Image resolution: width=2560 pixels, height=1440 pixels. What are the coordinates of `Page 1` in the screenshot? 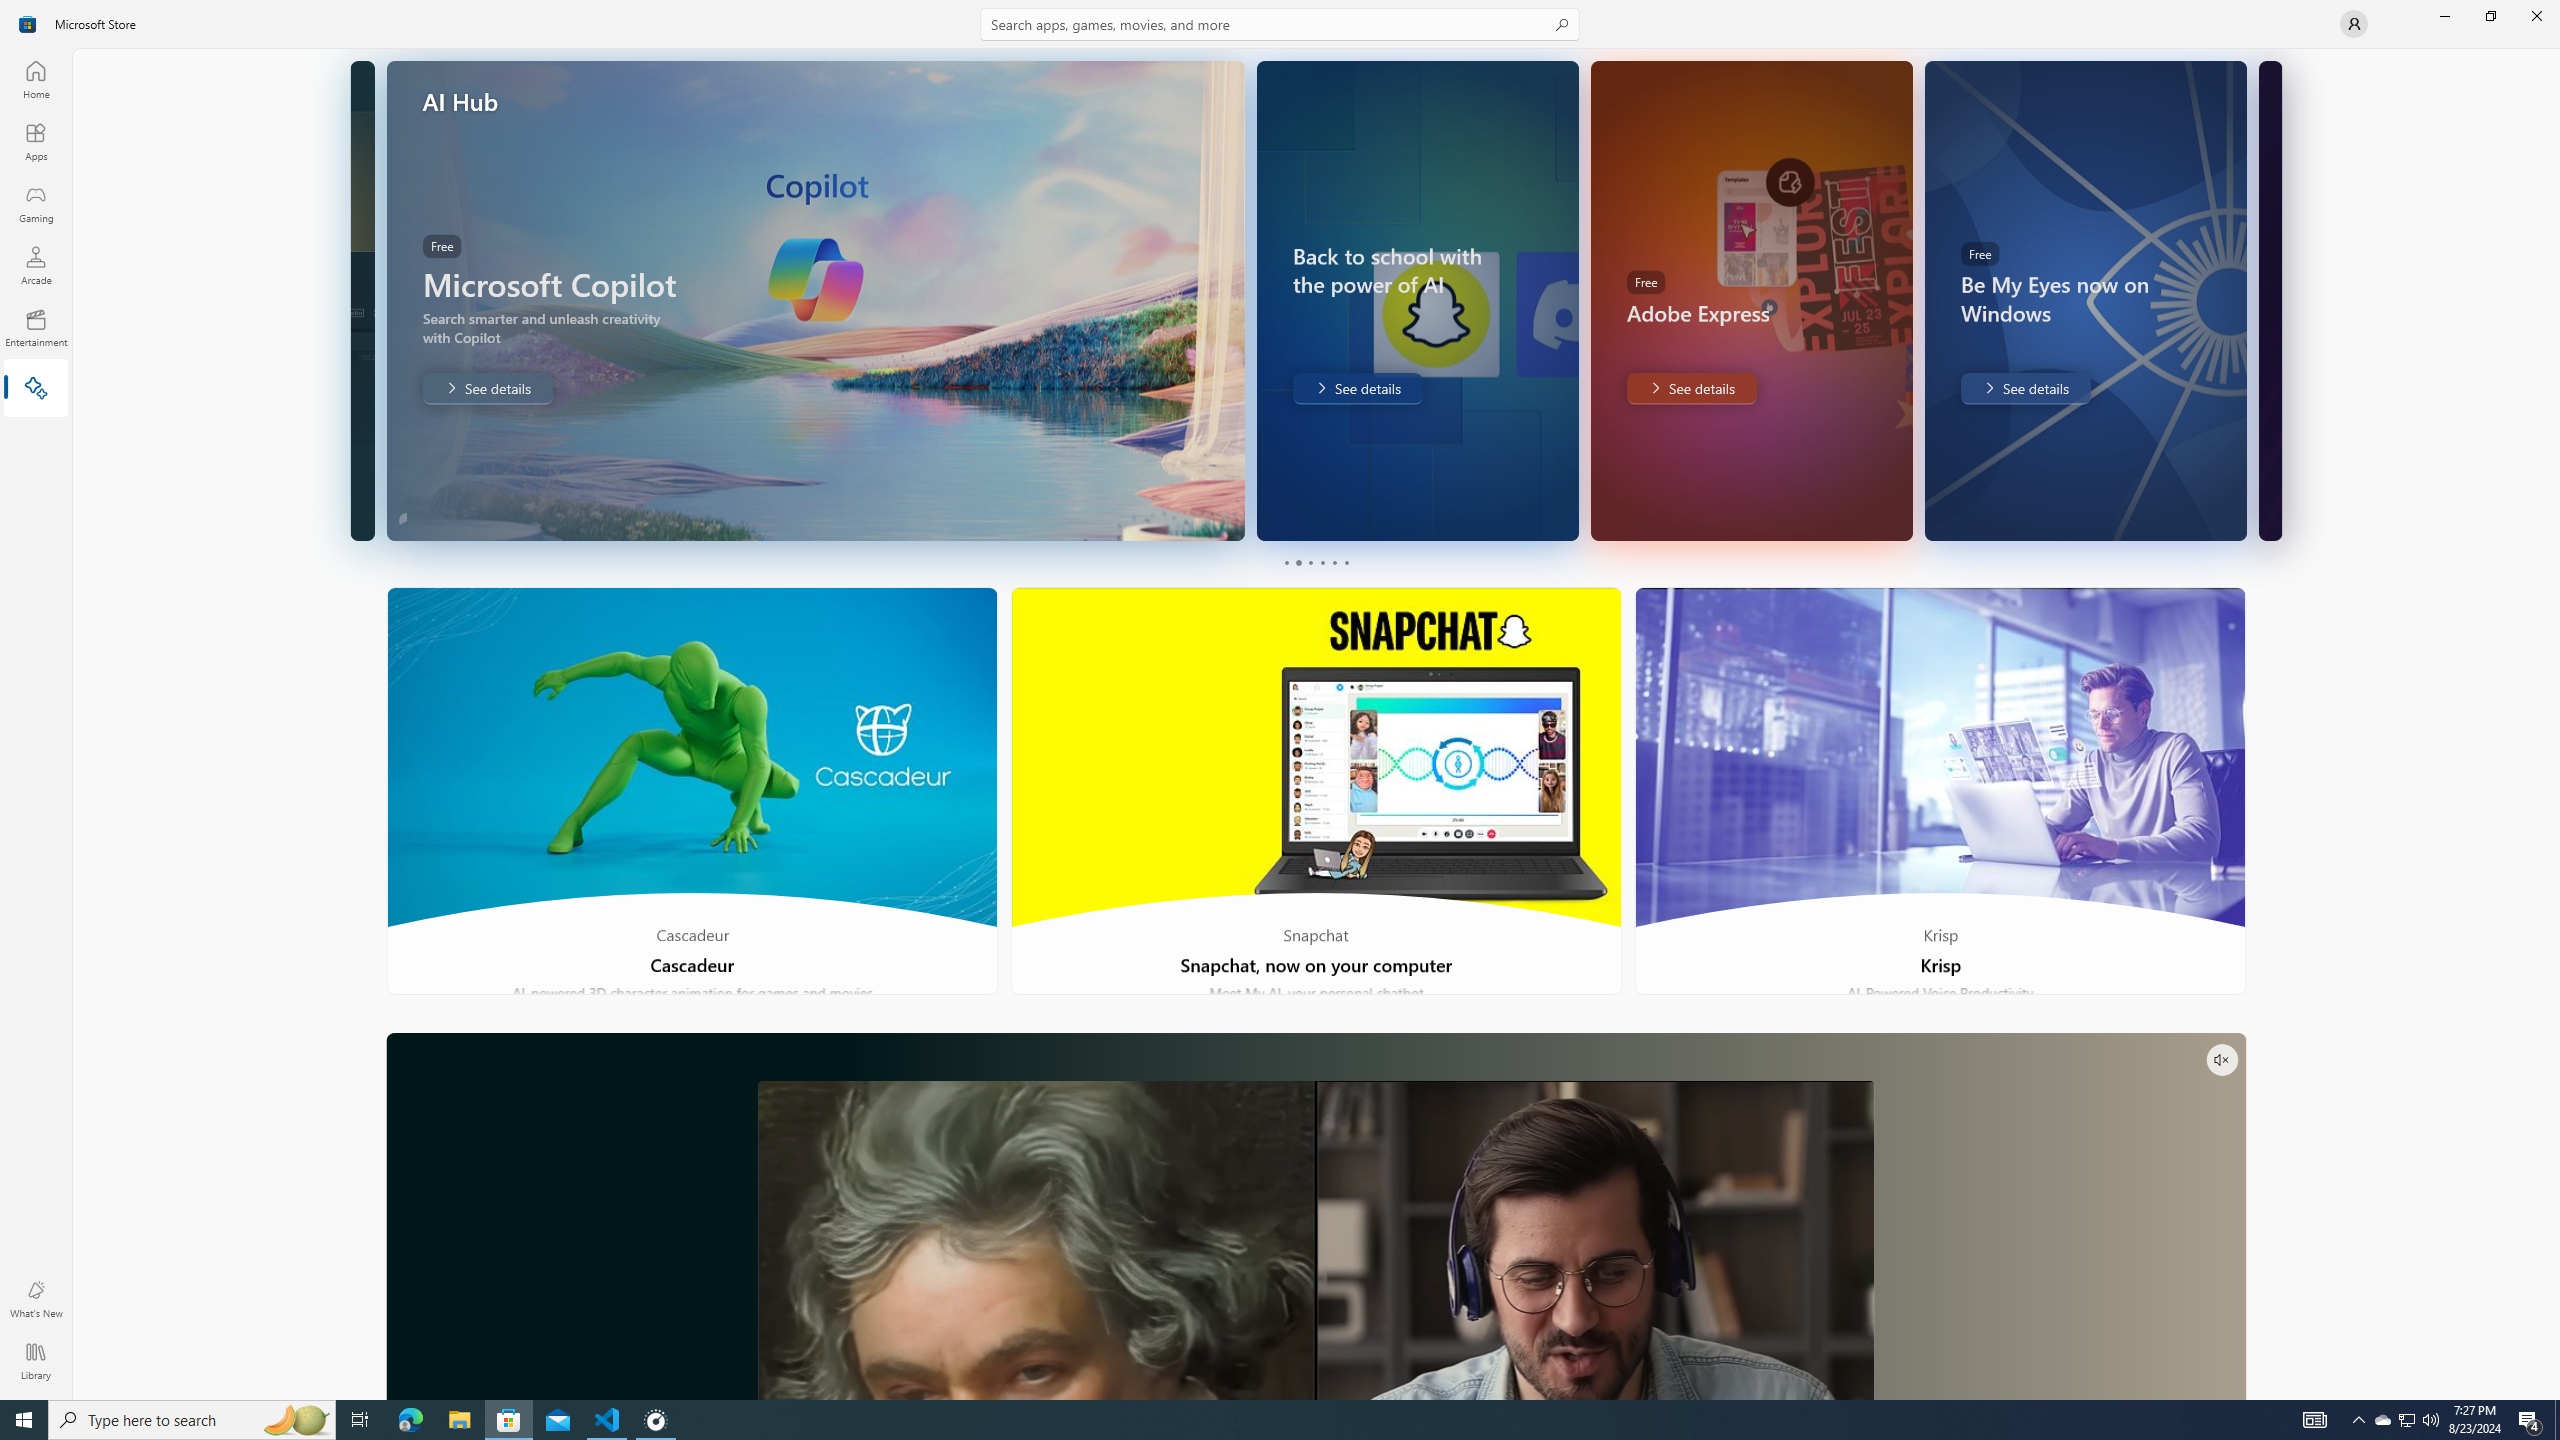 It's located at (1286, 562).